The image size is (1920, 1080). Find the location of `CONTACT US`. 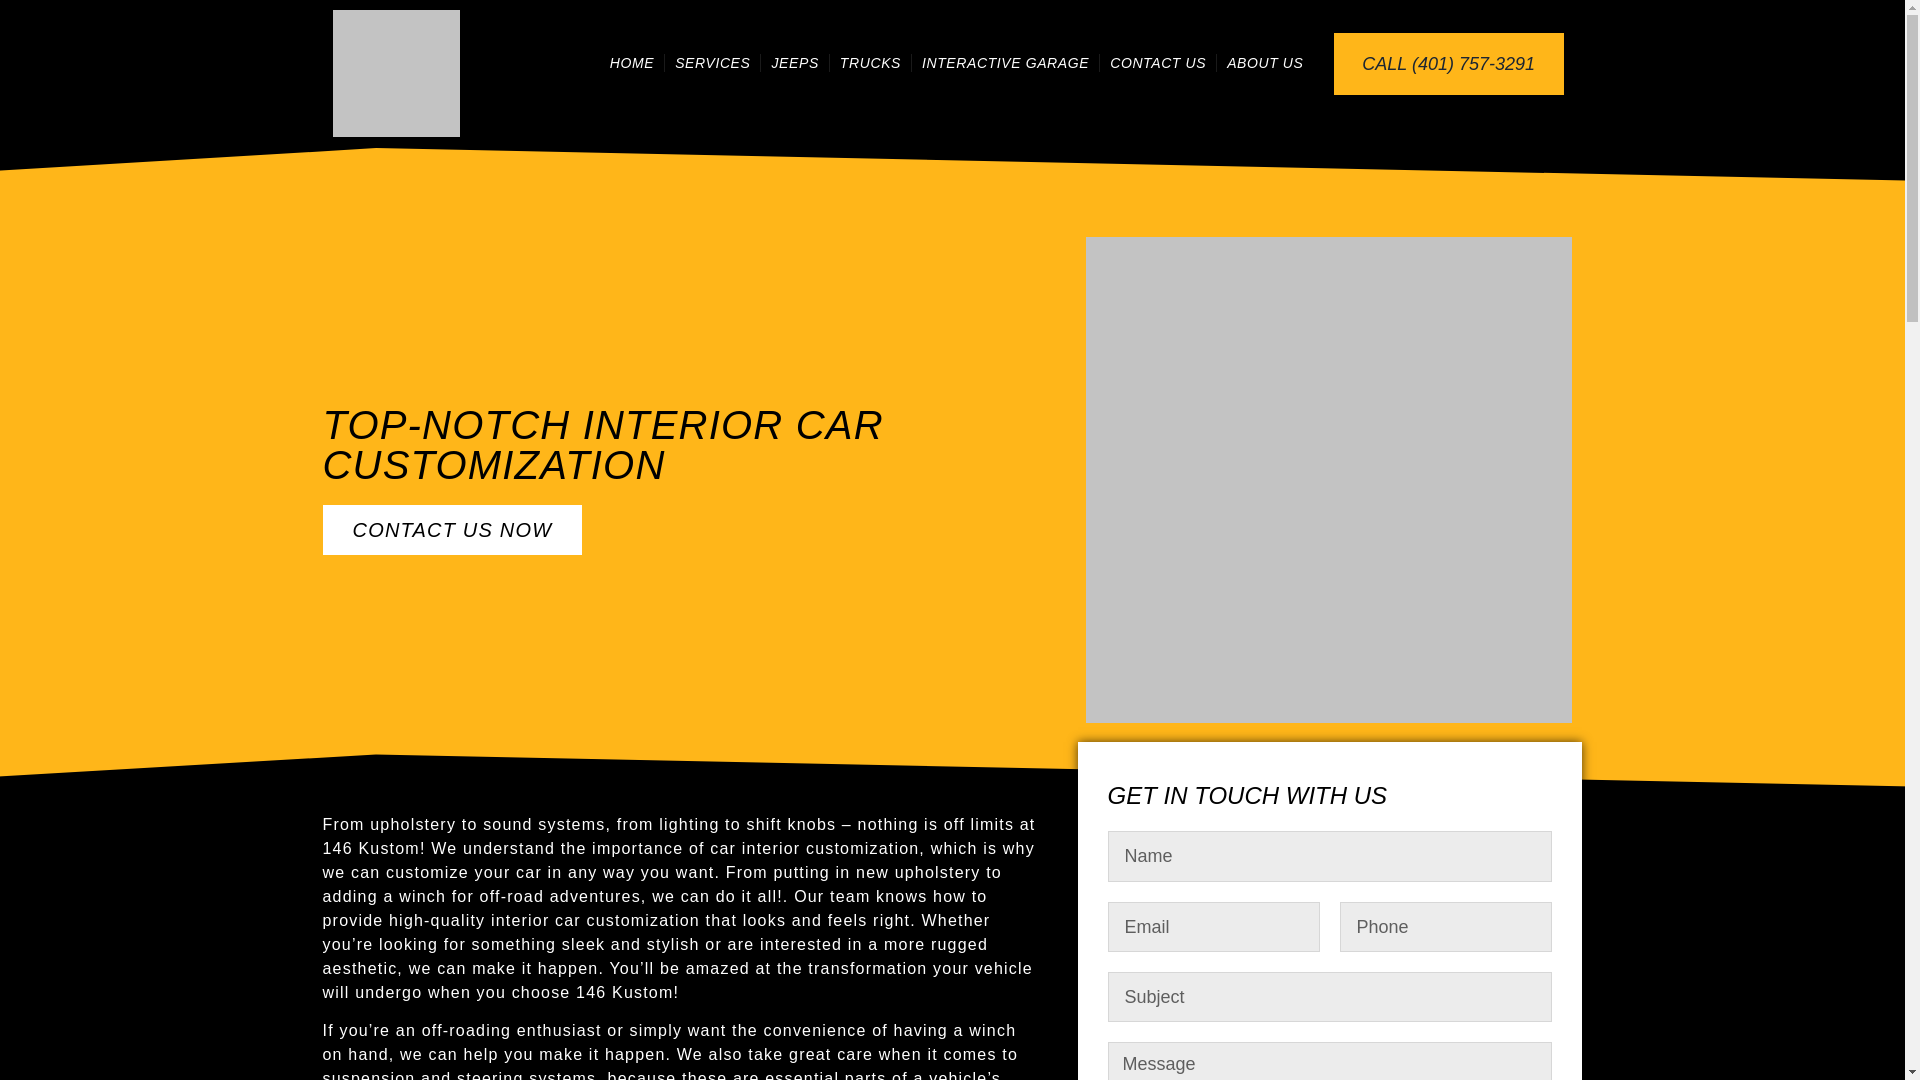

CONTACT US is located at coordinates (1158, 62).